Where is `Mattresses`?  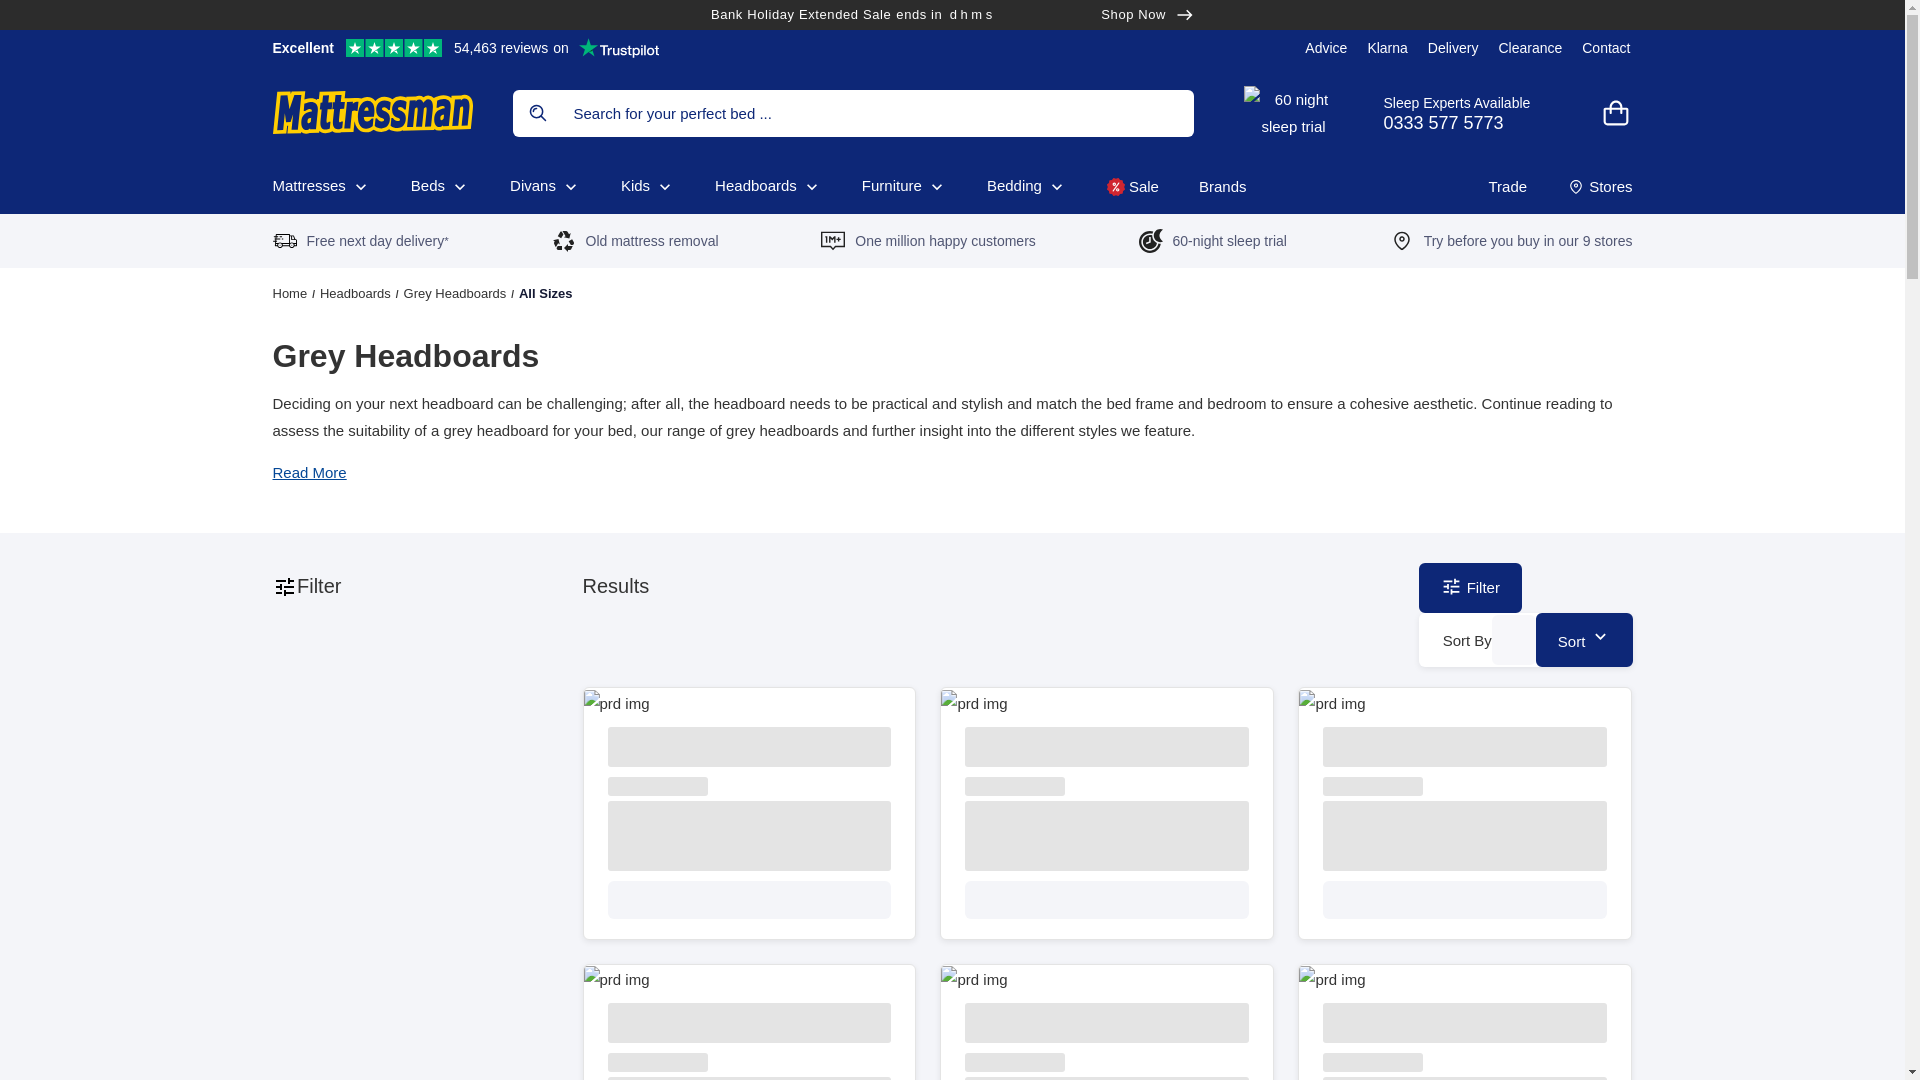 Mattresses is located at coordinates (1472, 112).